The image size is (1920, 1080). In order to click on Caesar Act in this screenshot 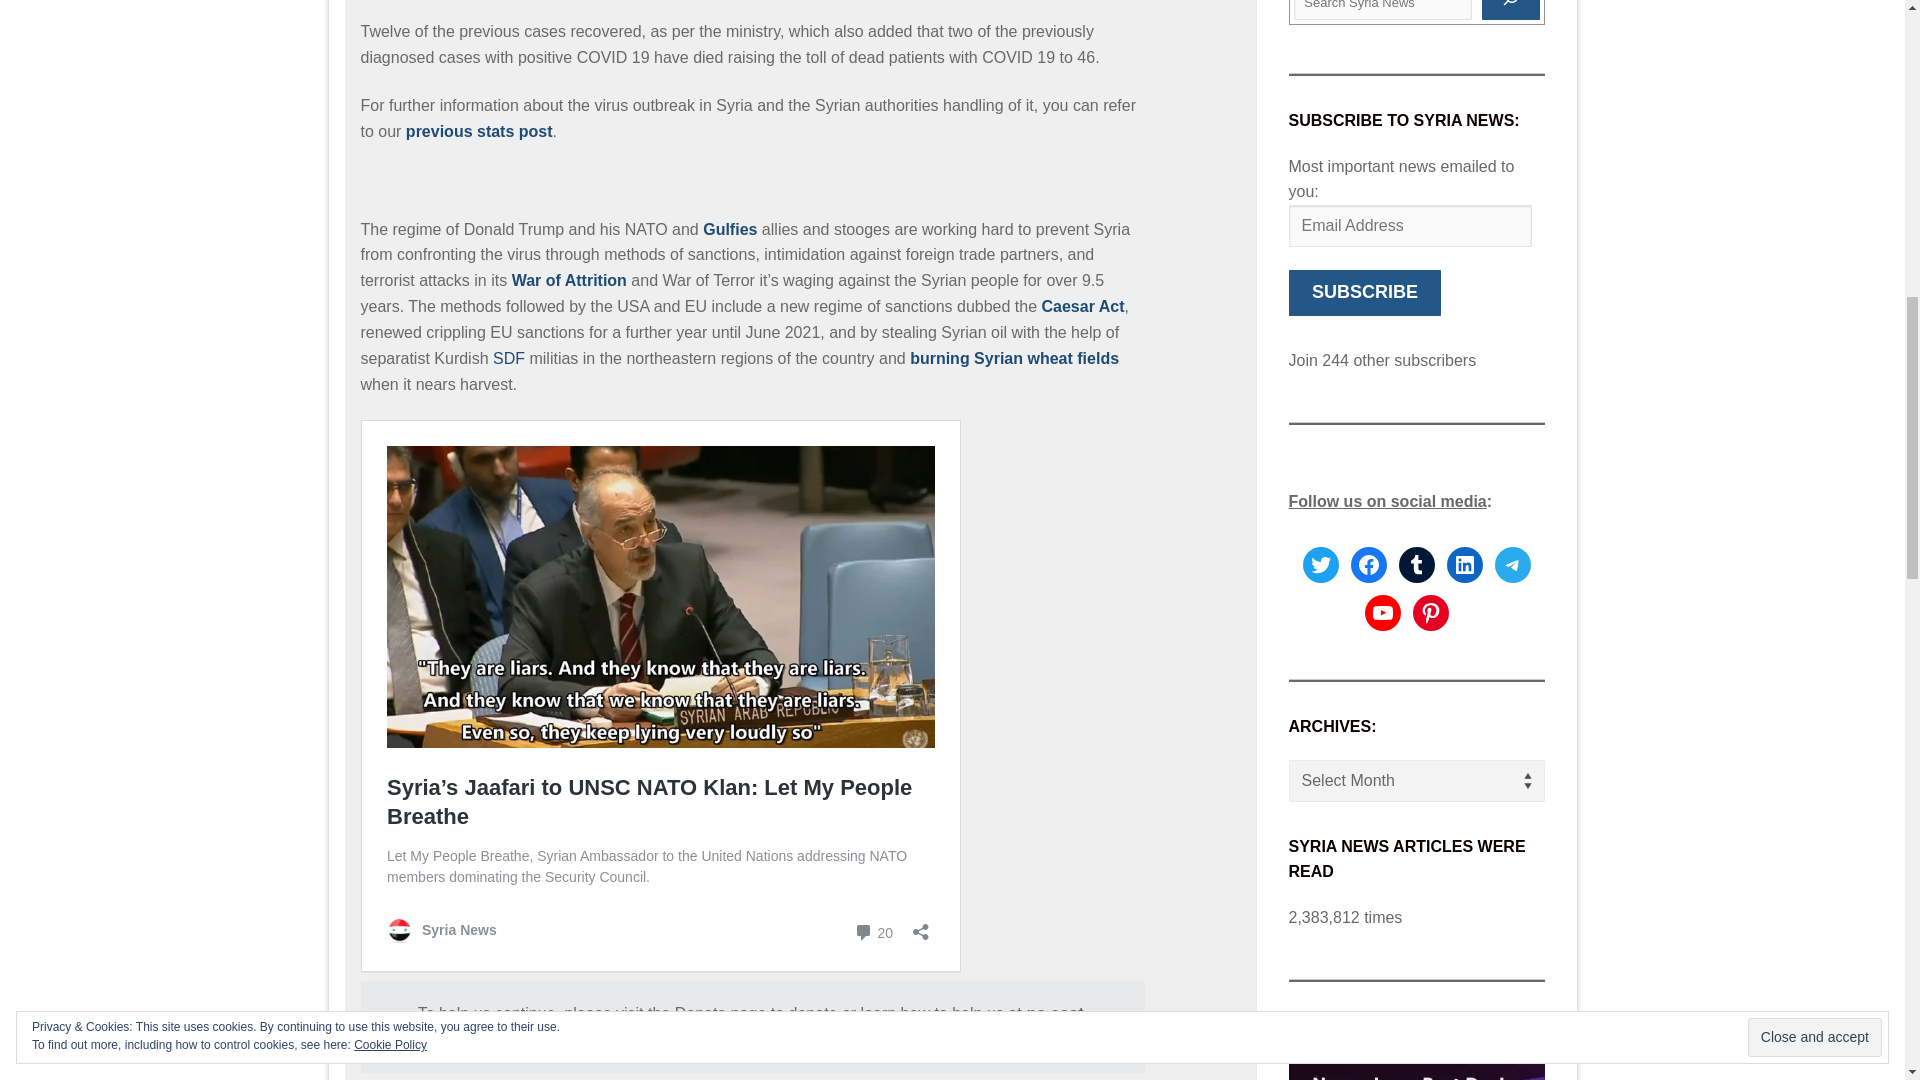, I will do `click(1084, 306)`.